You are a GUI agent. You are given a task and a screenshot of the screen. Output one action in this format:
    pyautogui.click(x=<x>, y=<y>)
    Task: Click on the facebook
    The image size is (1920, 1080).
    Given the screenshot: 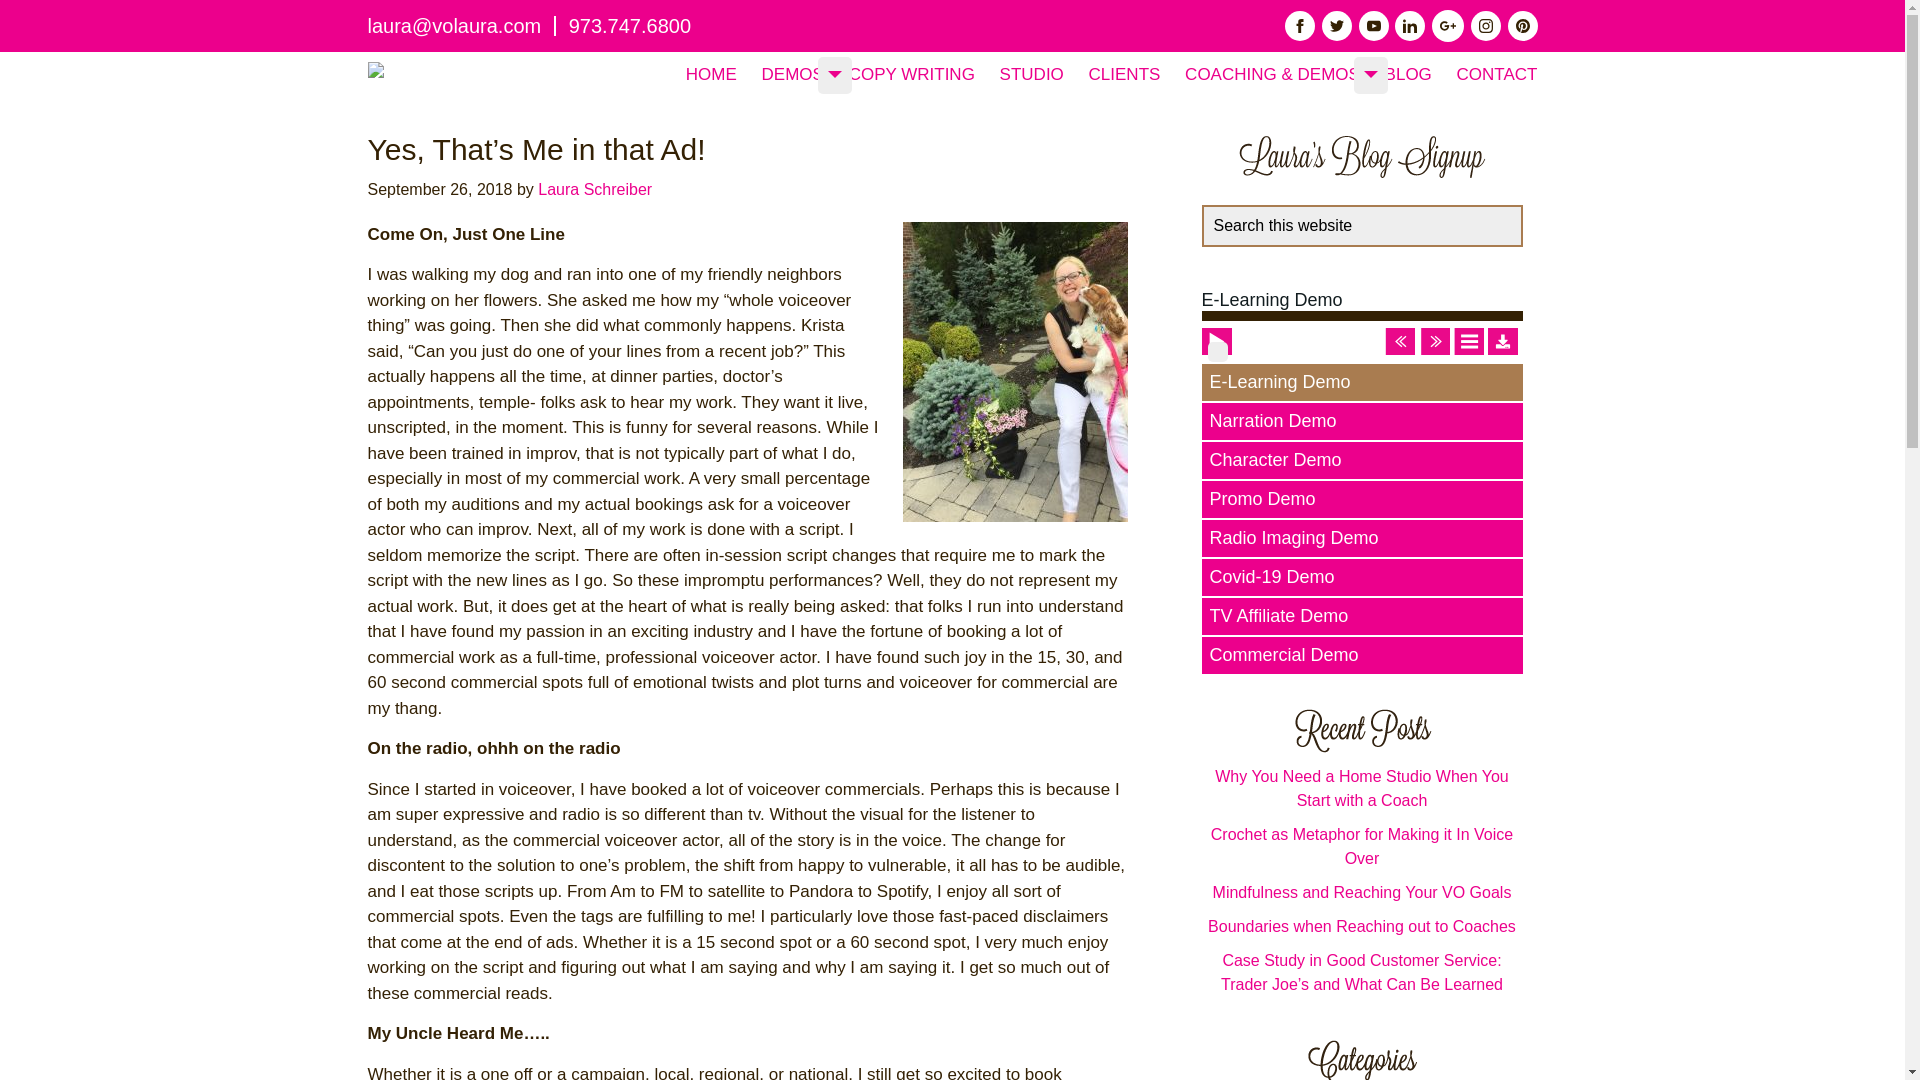 What is the action you would take?
    pyautogui.click(x=1300, y=26)
    